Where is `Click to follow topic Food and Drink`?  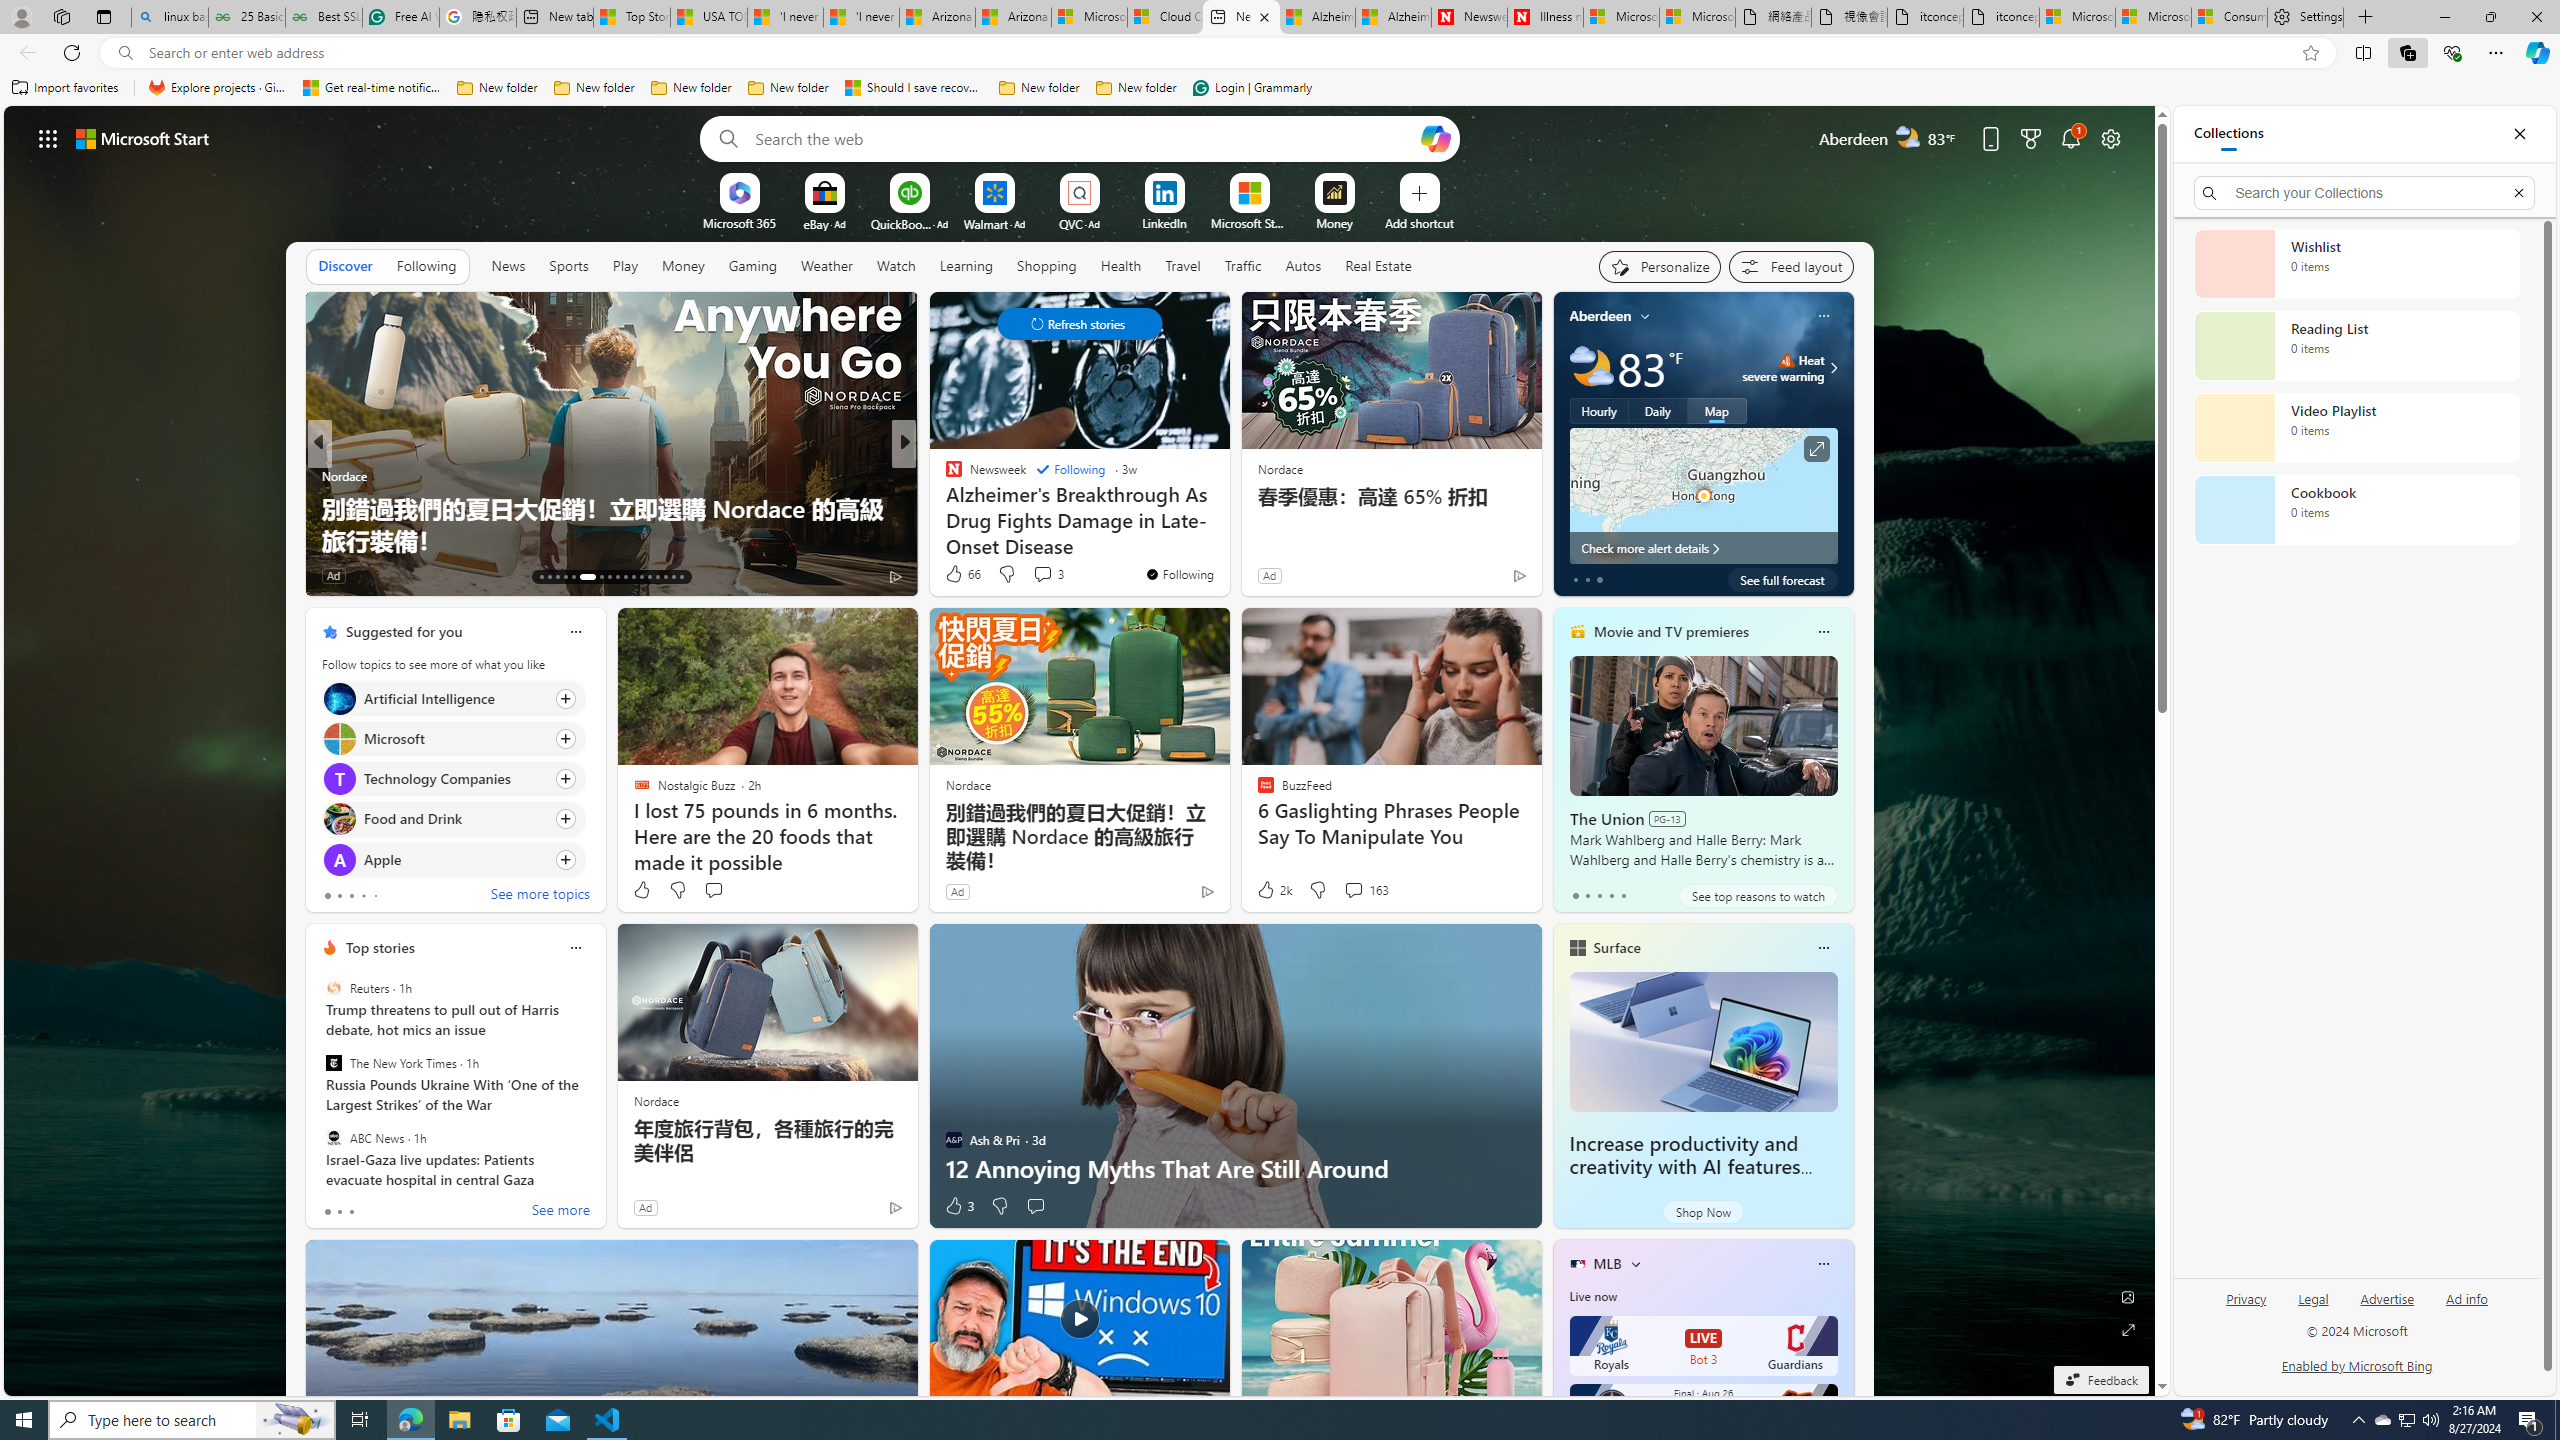 Click to follow topic Food and Drink is located at coordinates (453, 819).